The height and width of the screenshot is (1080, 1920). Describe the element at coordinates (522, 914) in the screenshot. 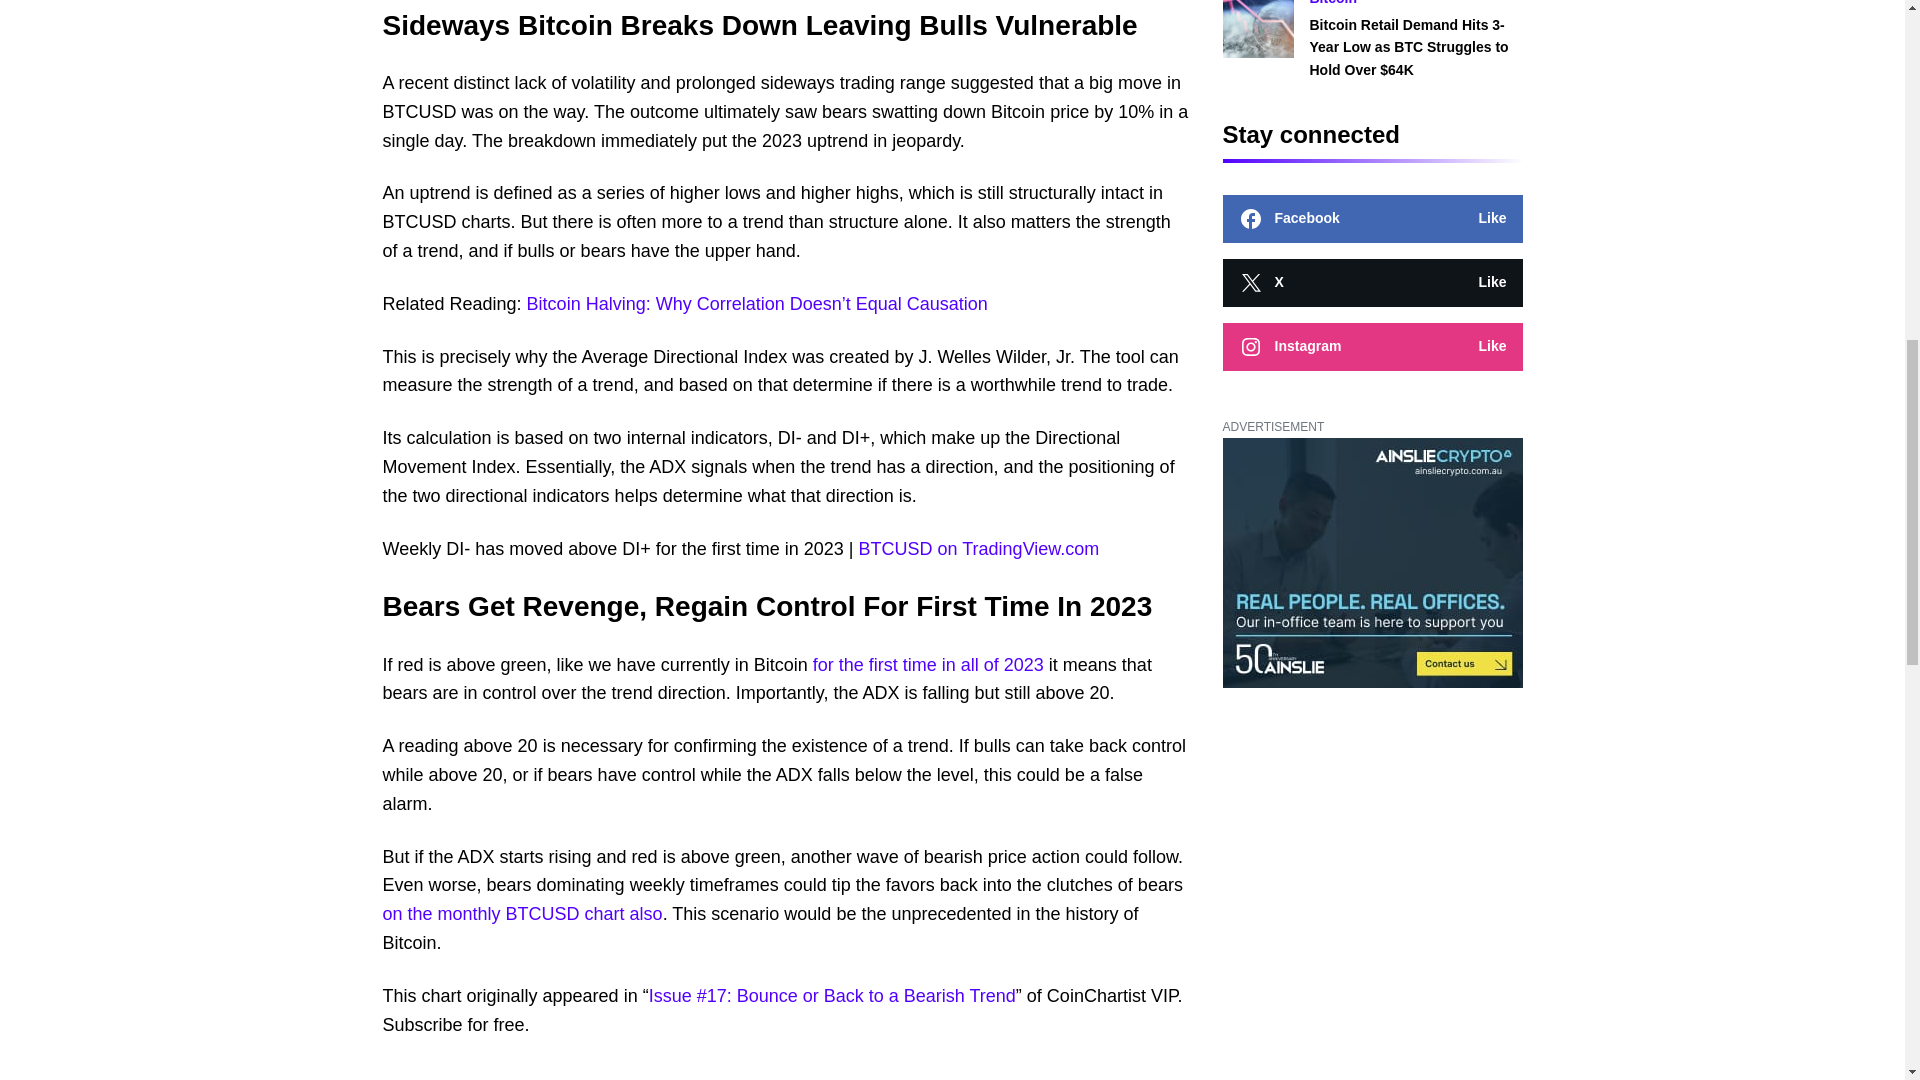

I see `on the monthly BTCUSD chart also` at that location.